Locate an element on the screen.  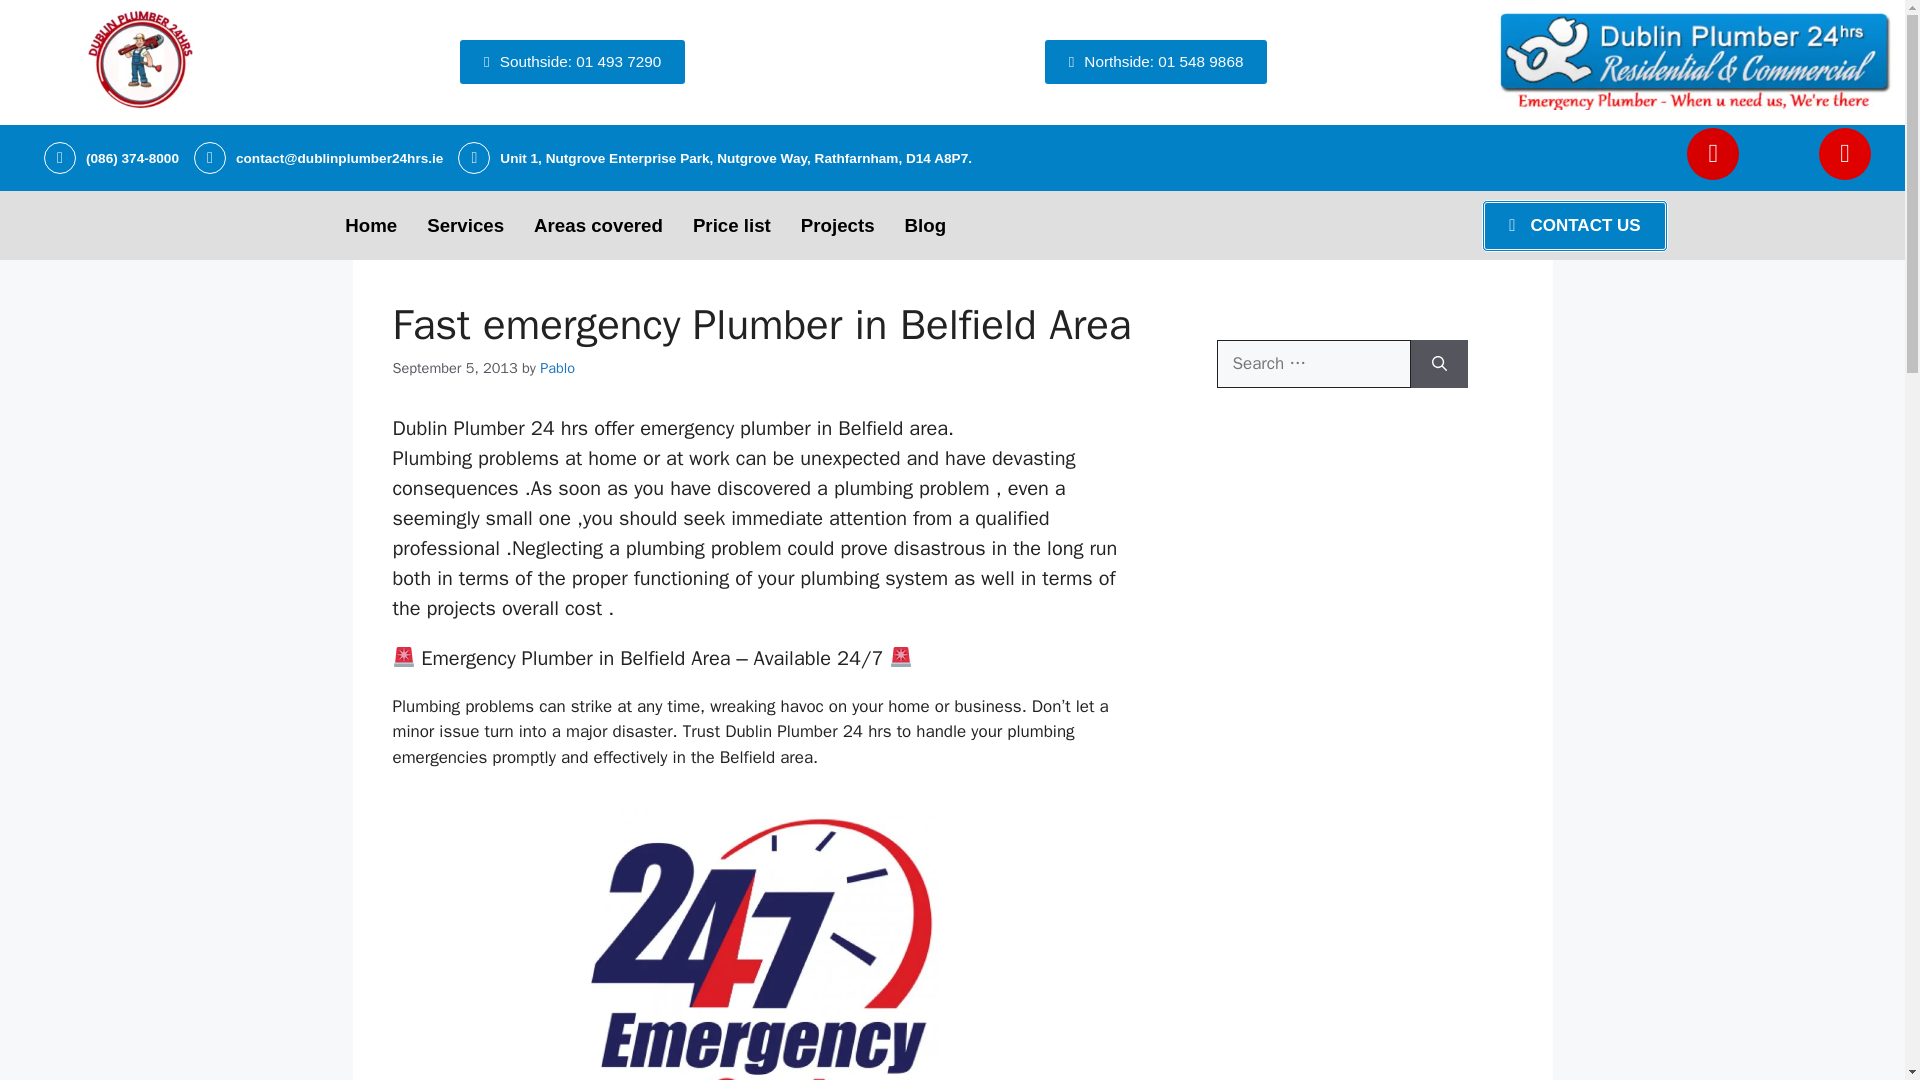
CONTACT US is located at coordinates (1574, 225).